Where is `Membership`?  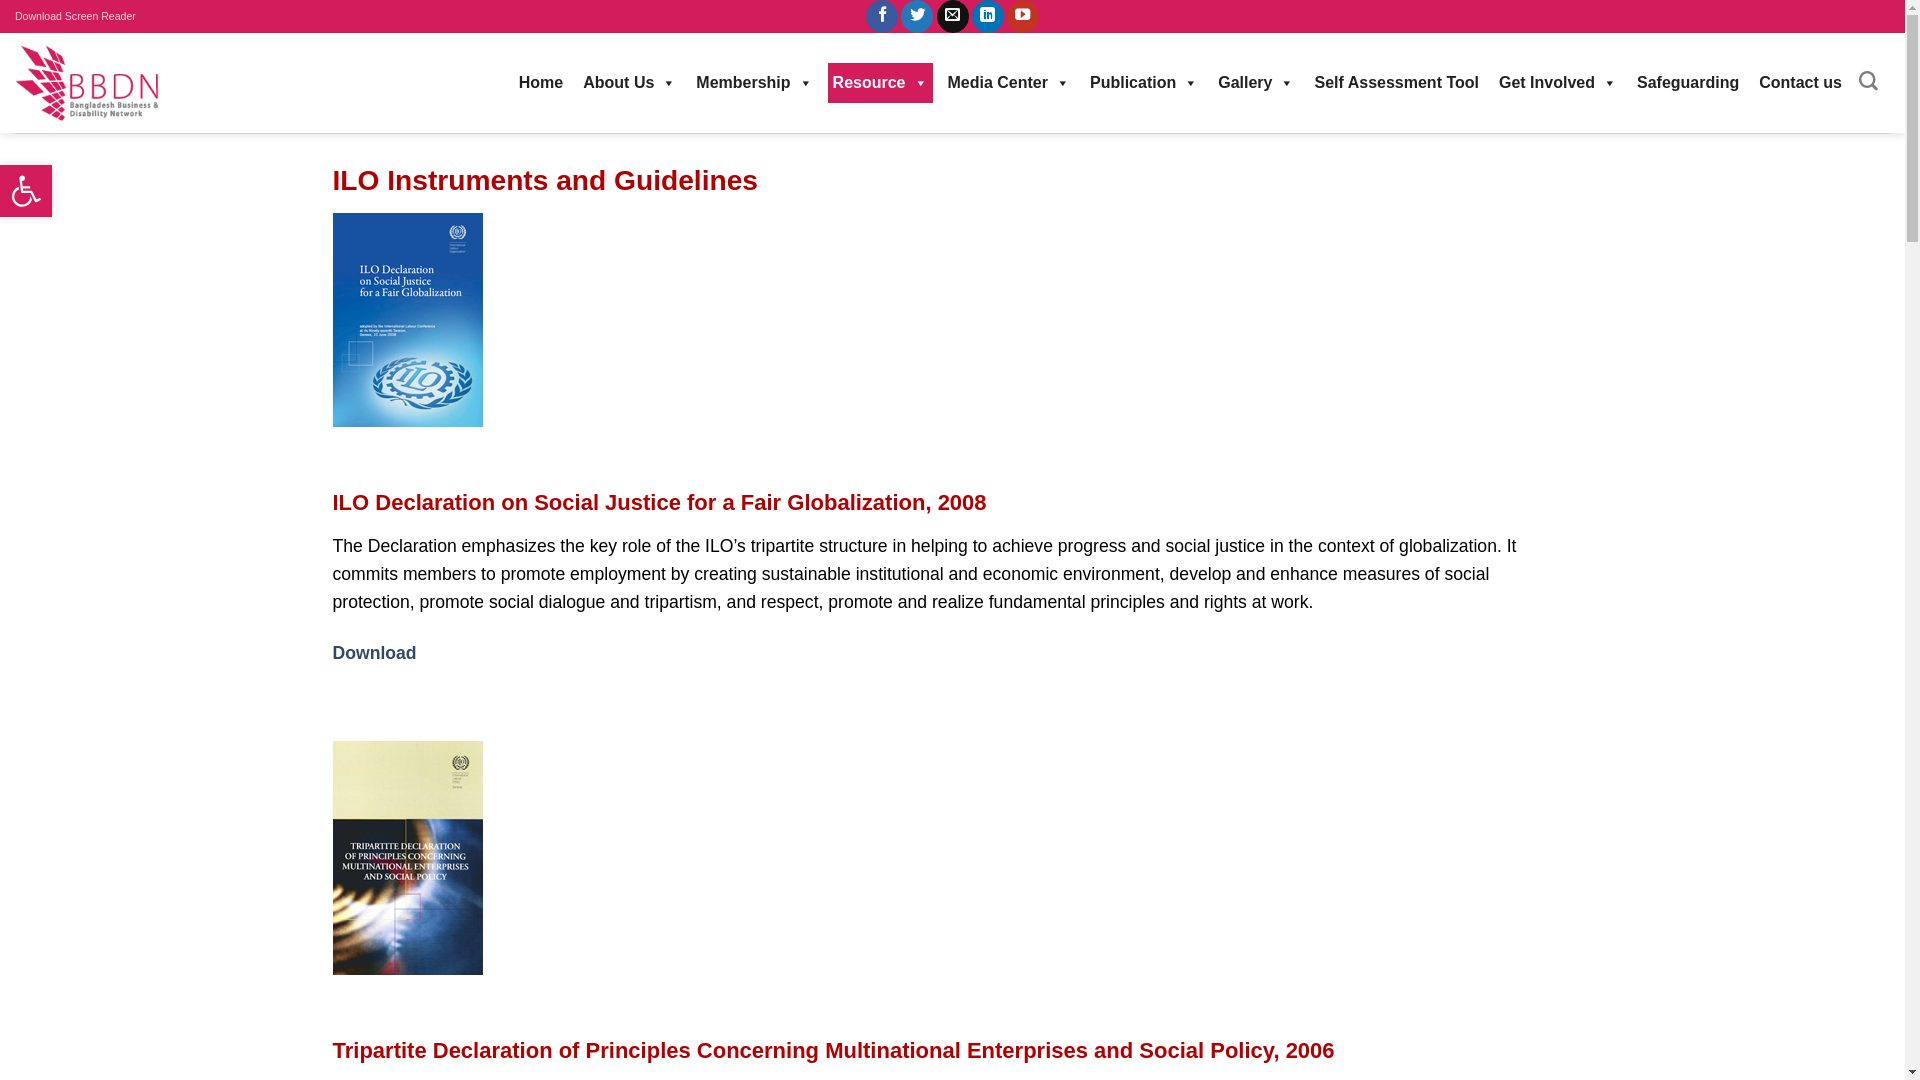
Membership is located at coordinates (754, 83).